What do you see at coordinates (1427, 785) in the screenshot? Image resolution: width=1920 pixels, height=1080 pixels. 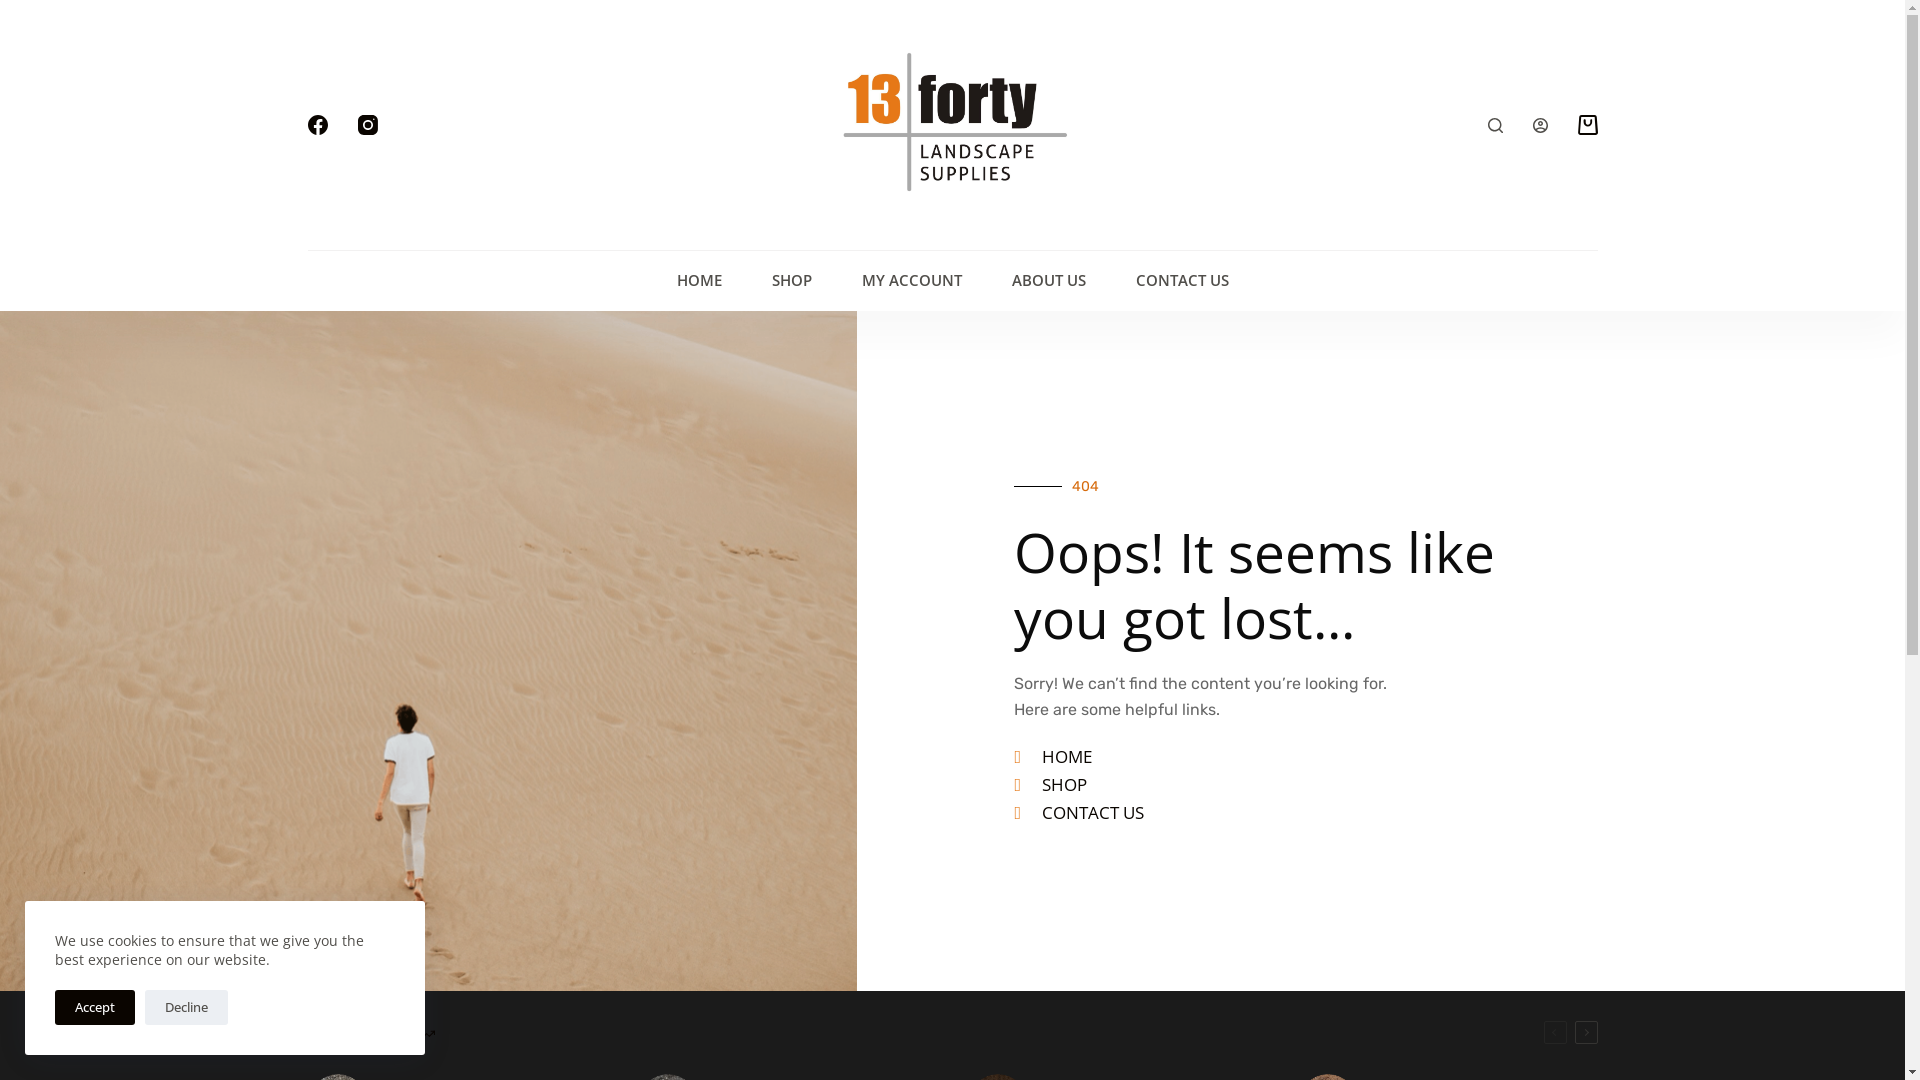 I see `519 599 1340` at bounding box center [1427, 785].